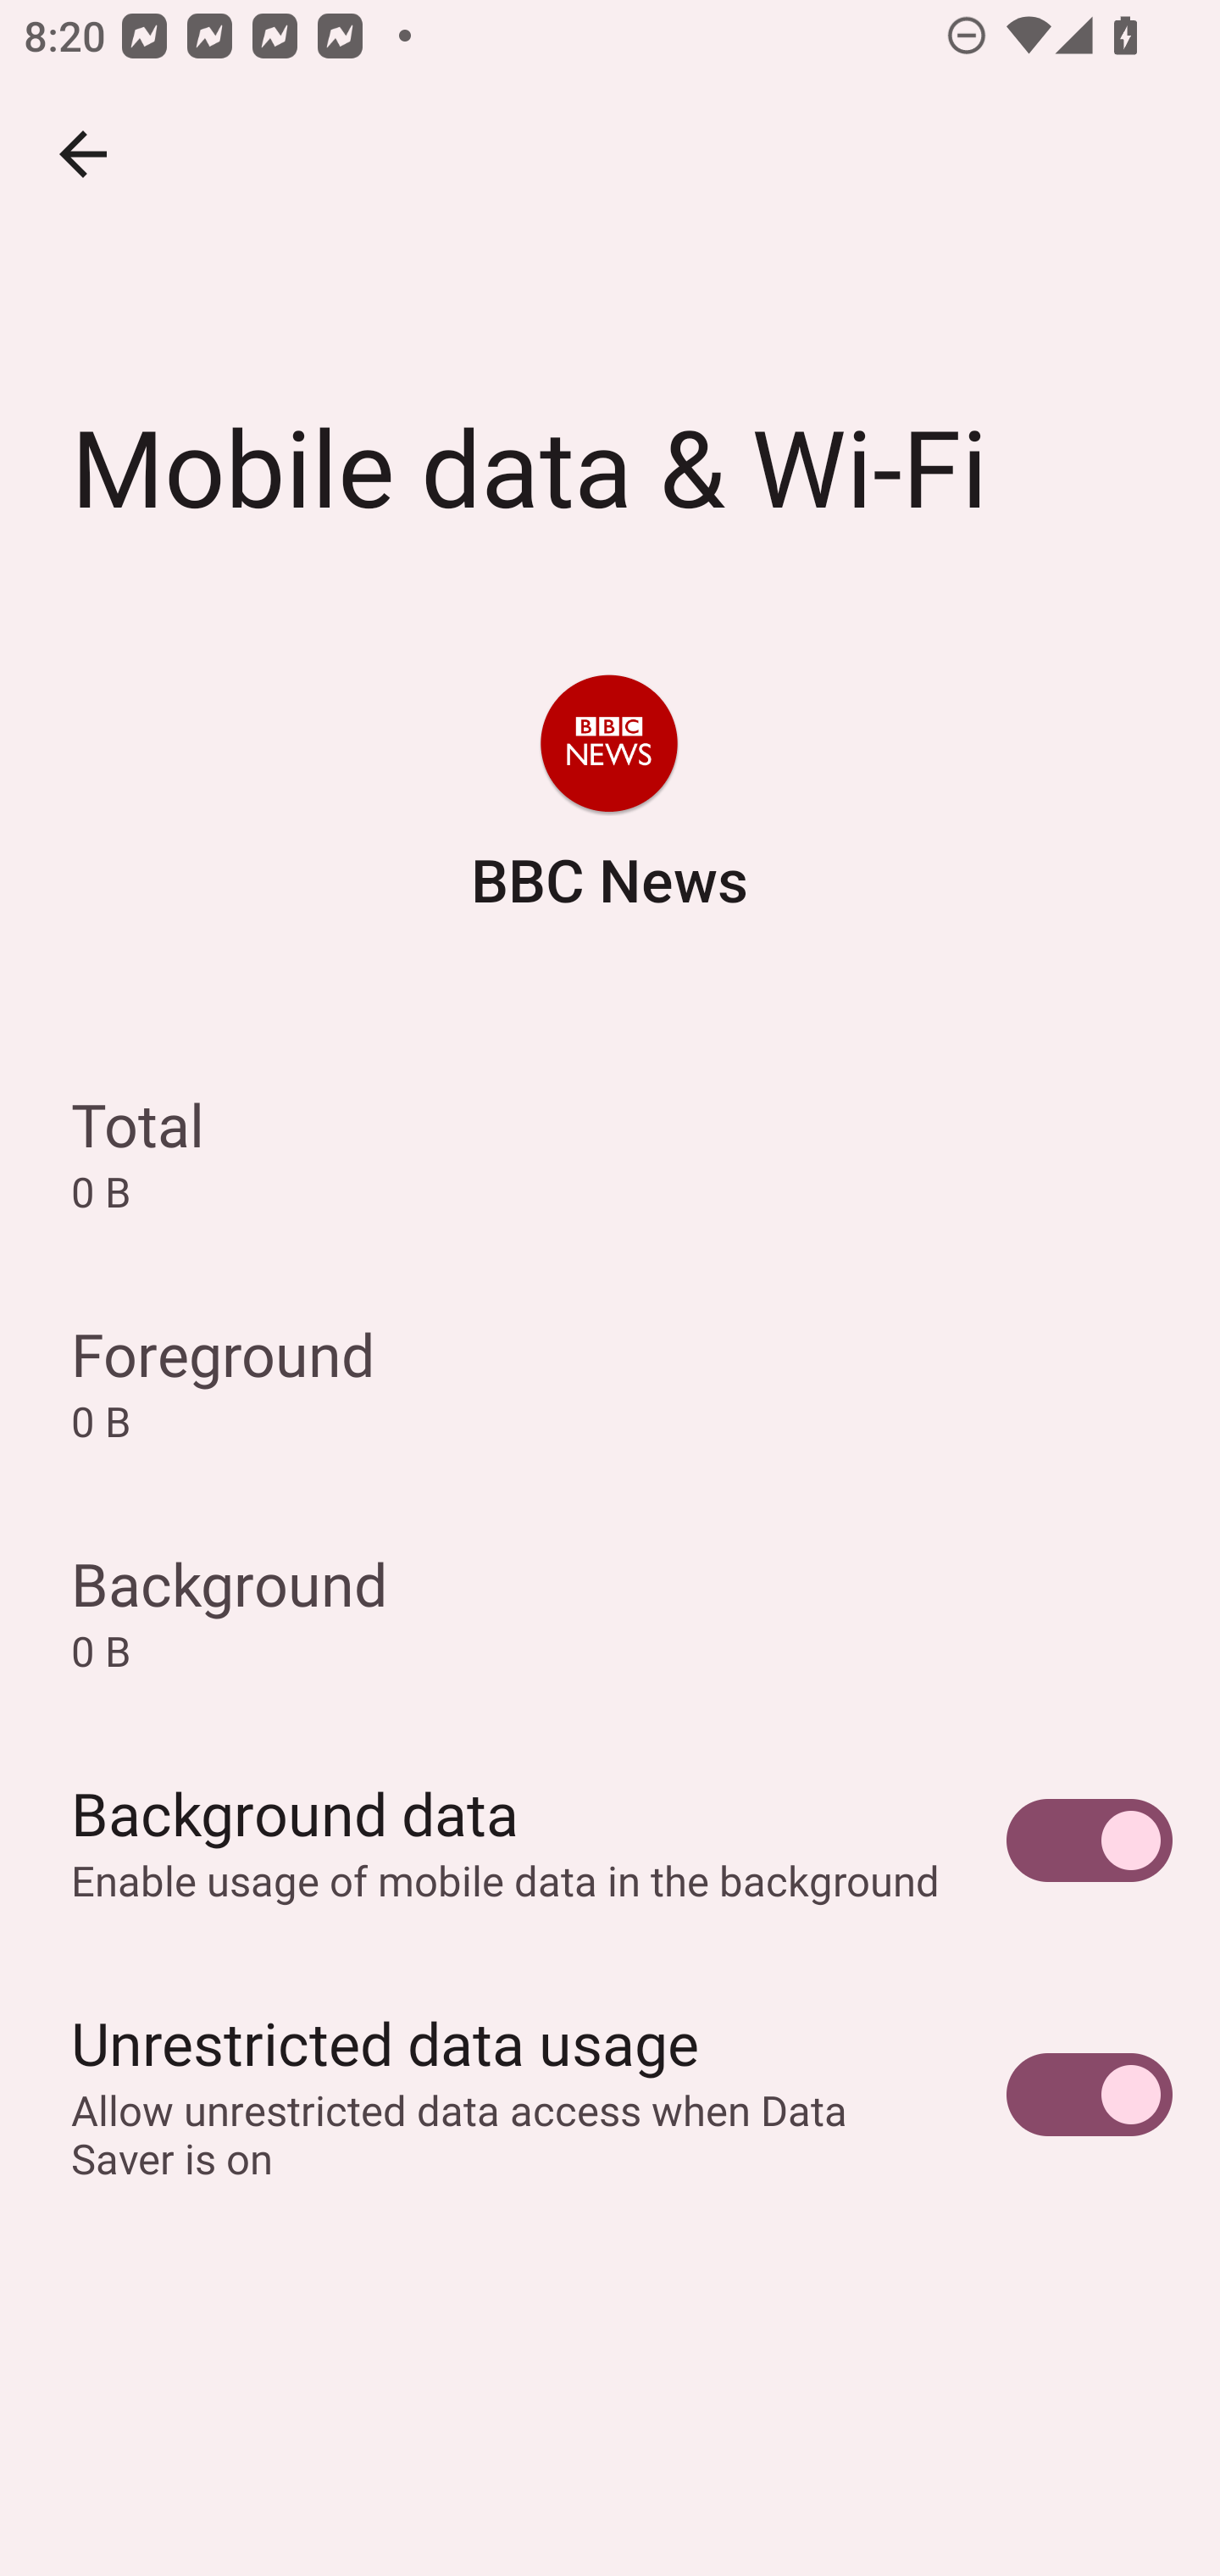  I want to click on BBC News, so click(608, 797).